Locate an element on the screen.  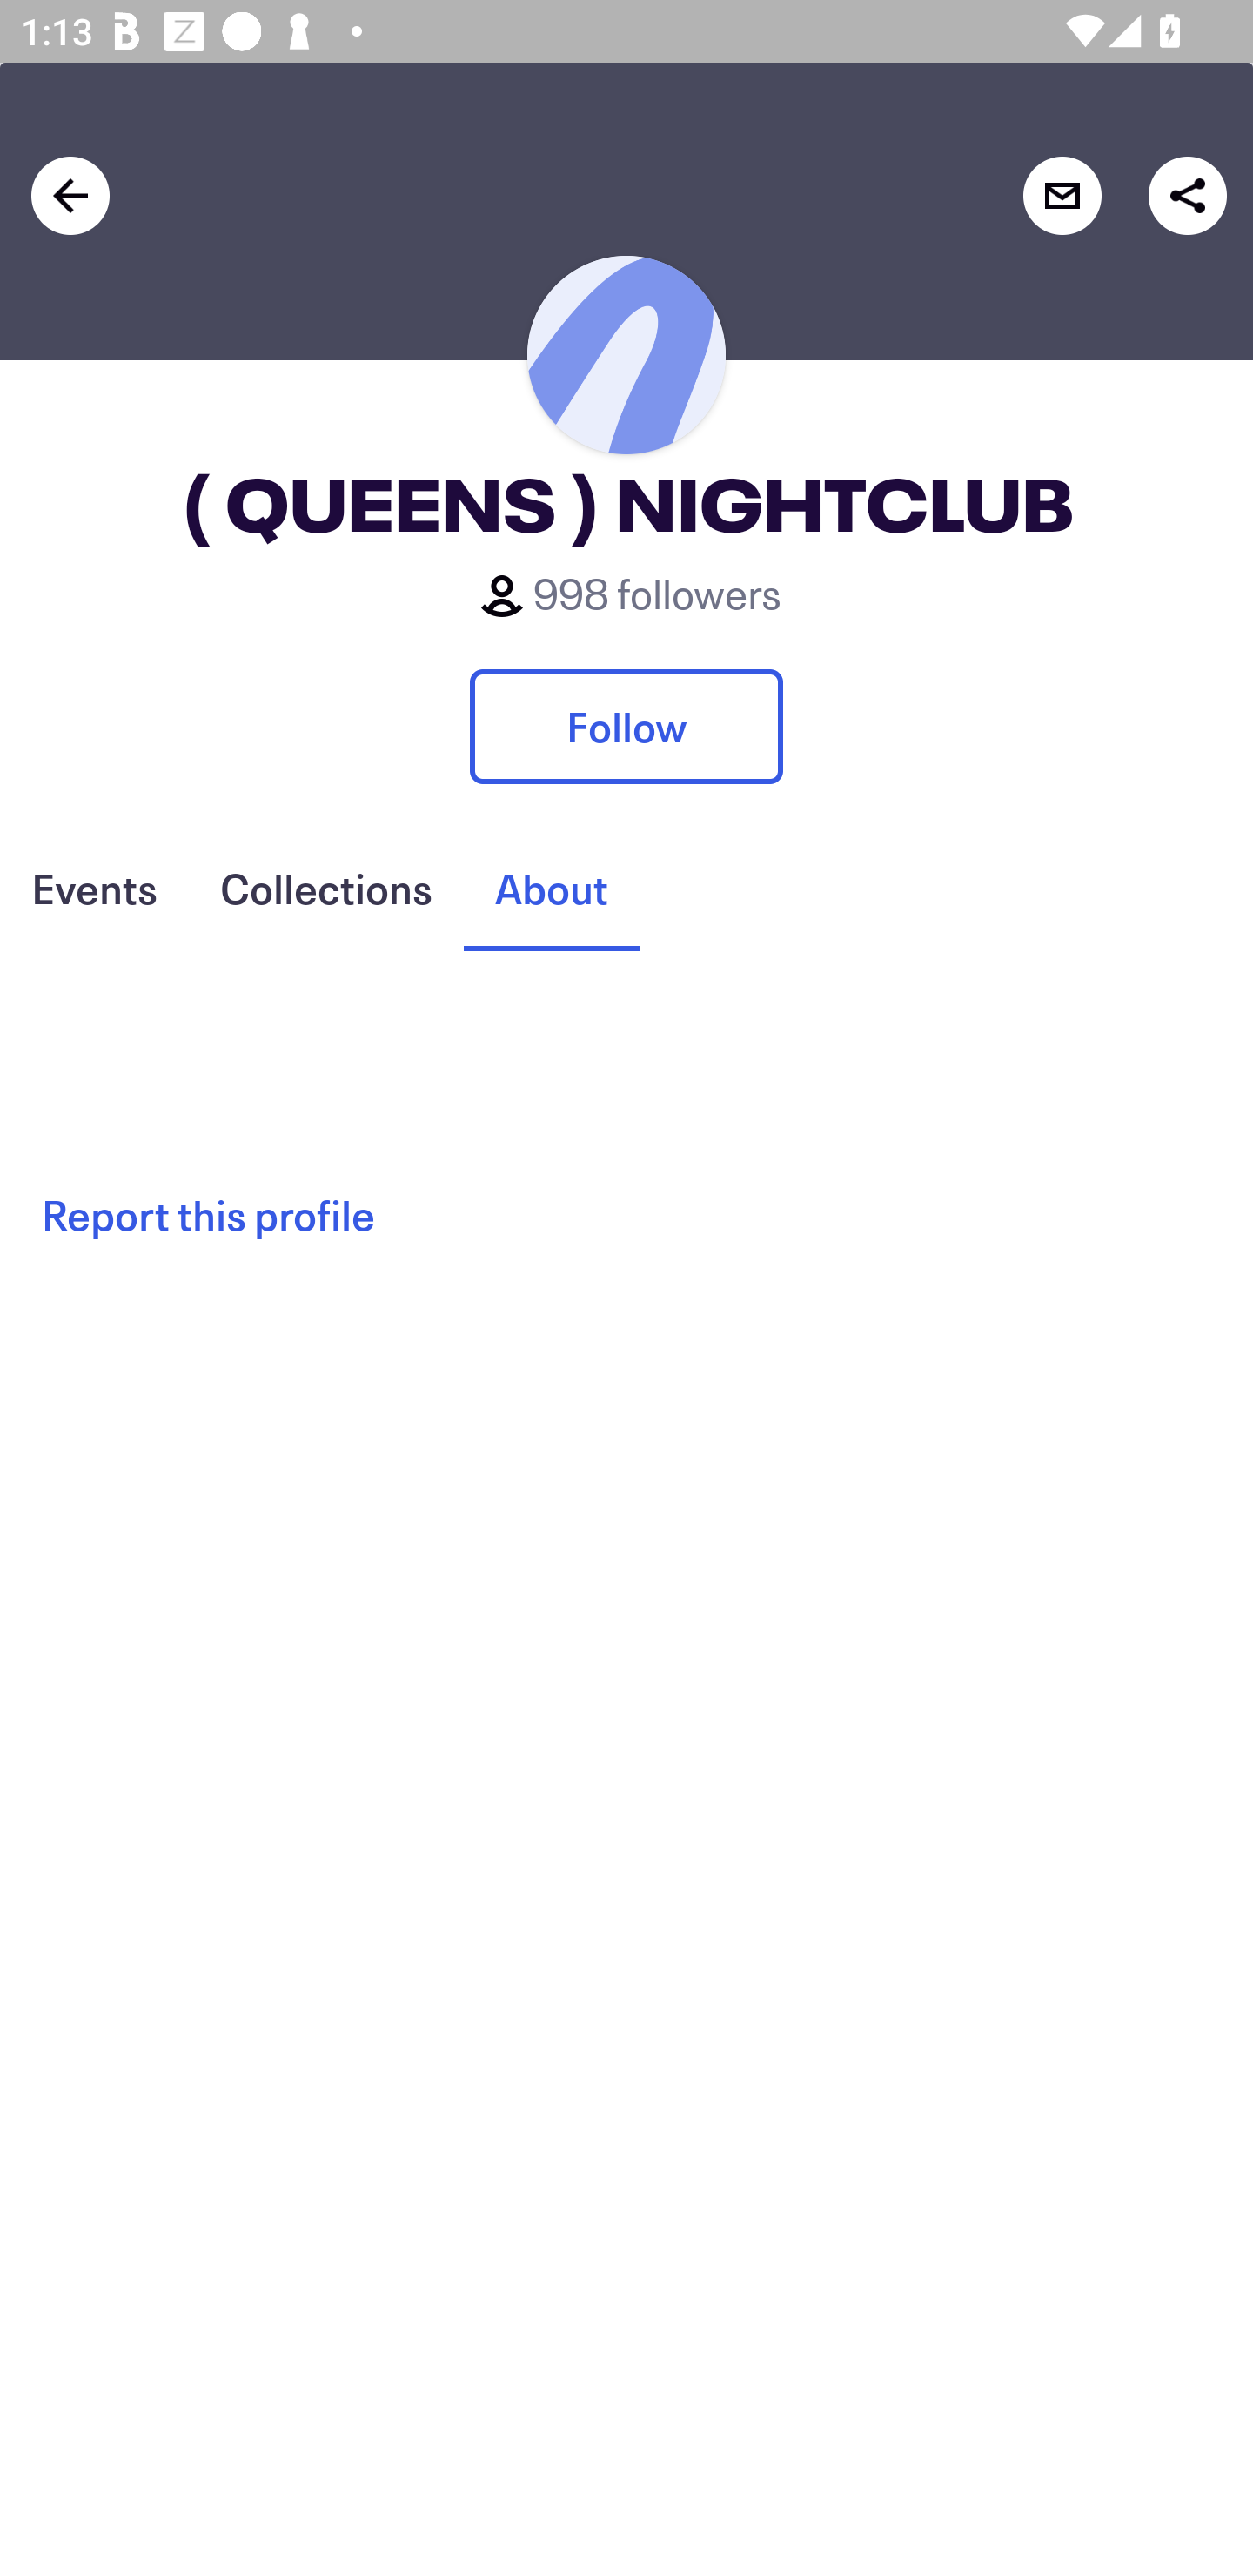
About is located at coordinates (551, 889).